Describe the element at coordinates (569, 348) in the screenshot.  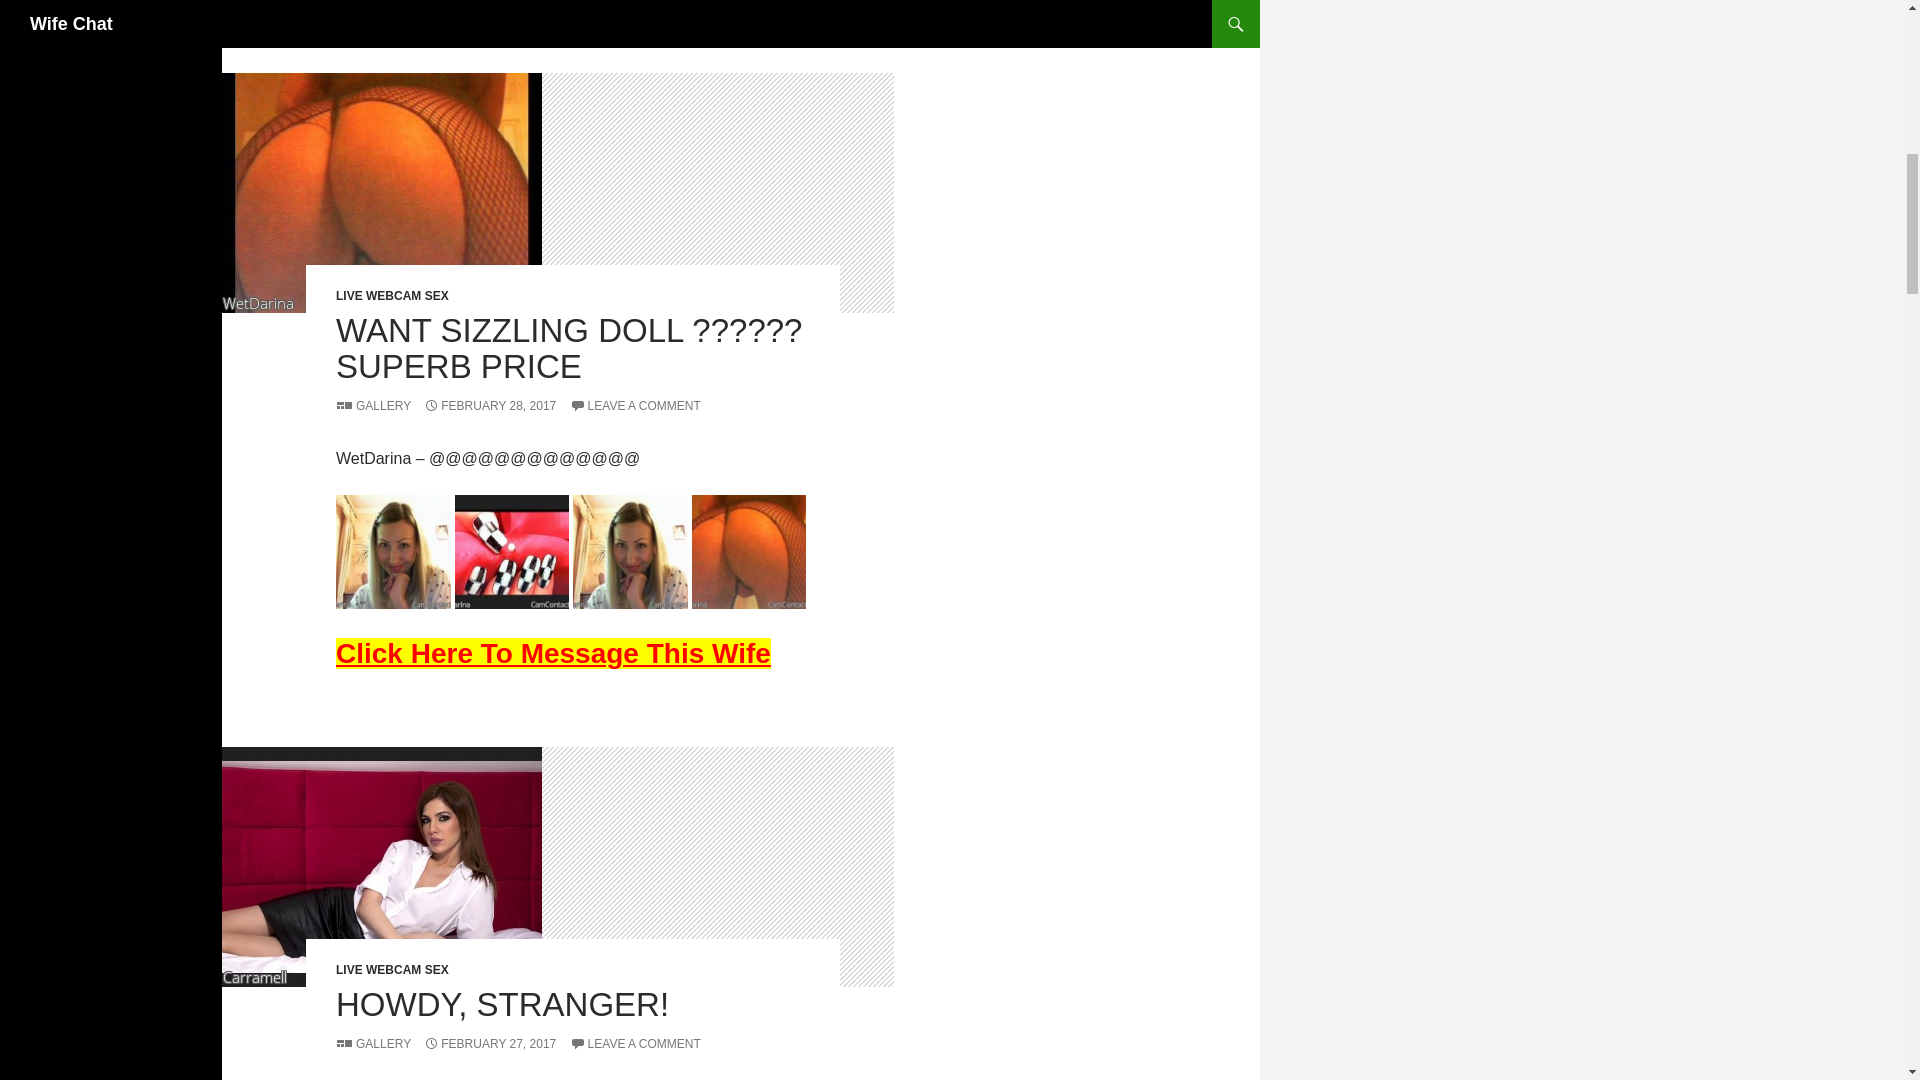
I see `WANT SIZZLING DOLL ?????? SUPERB PRICE` at that location.